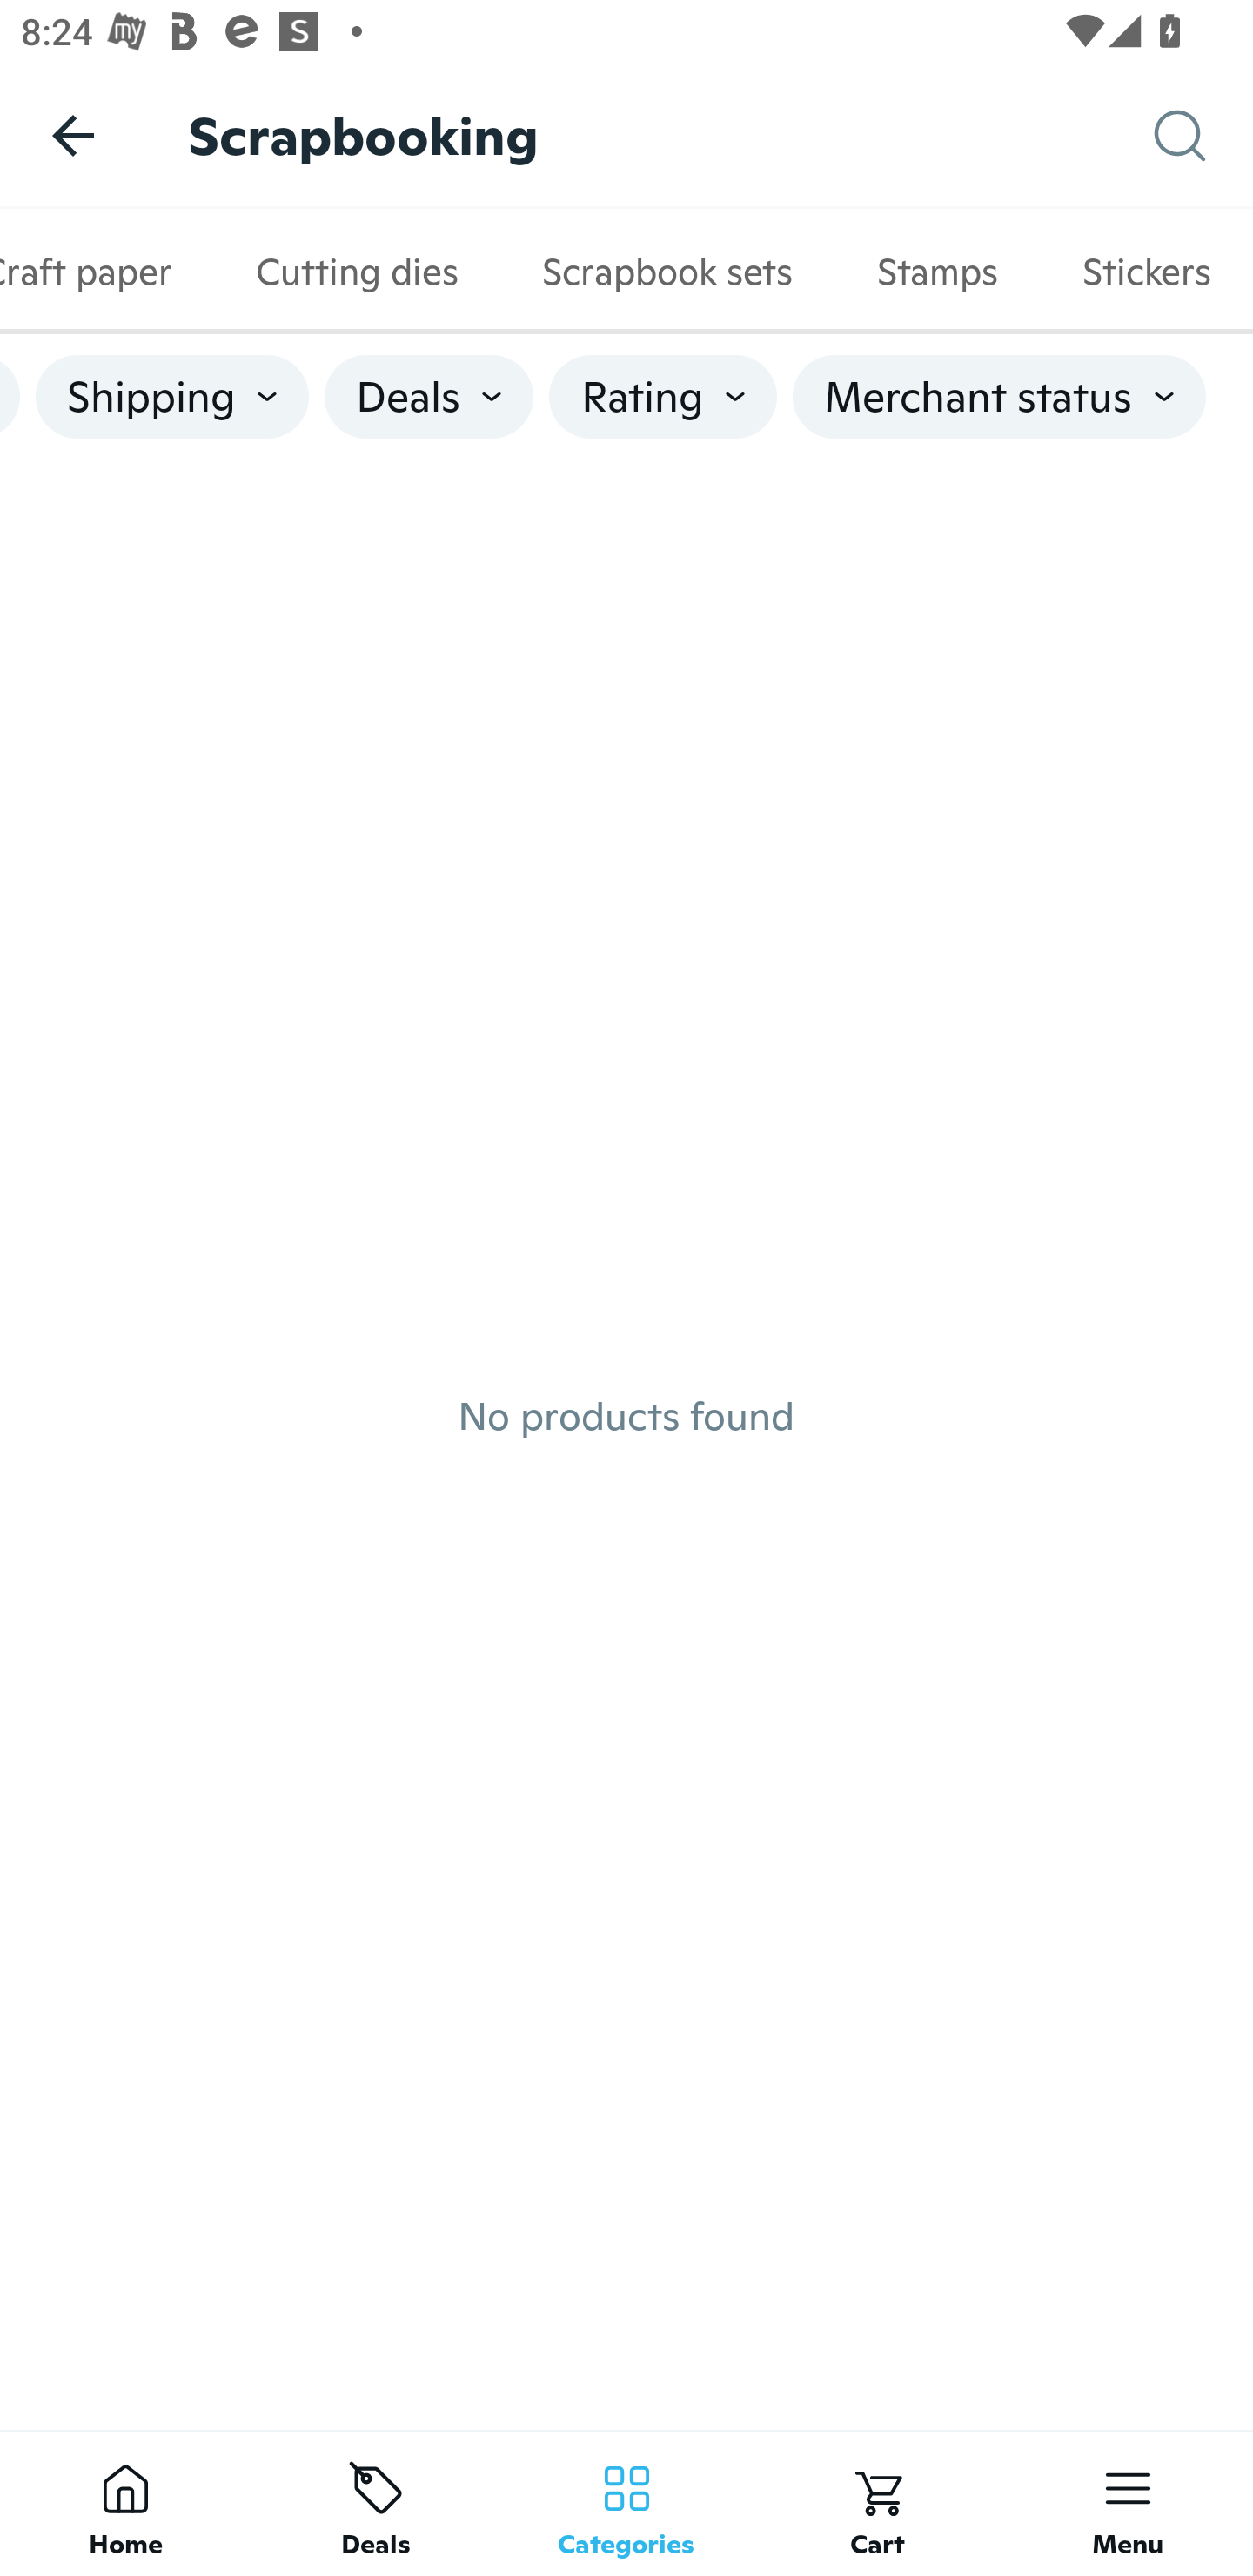 Image resolution: width=1253 pixels, height=2576 pixels. I want to click on Shipping, so click(172, 397).